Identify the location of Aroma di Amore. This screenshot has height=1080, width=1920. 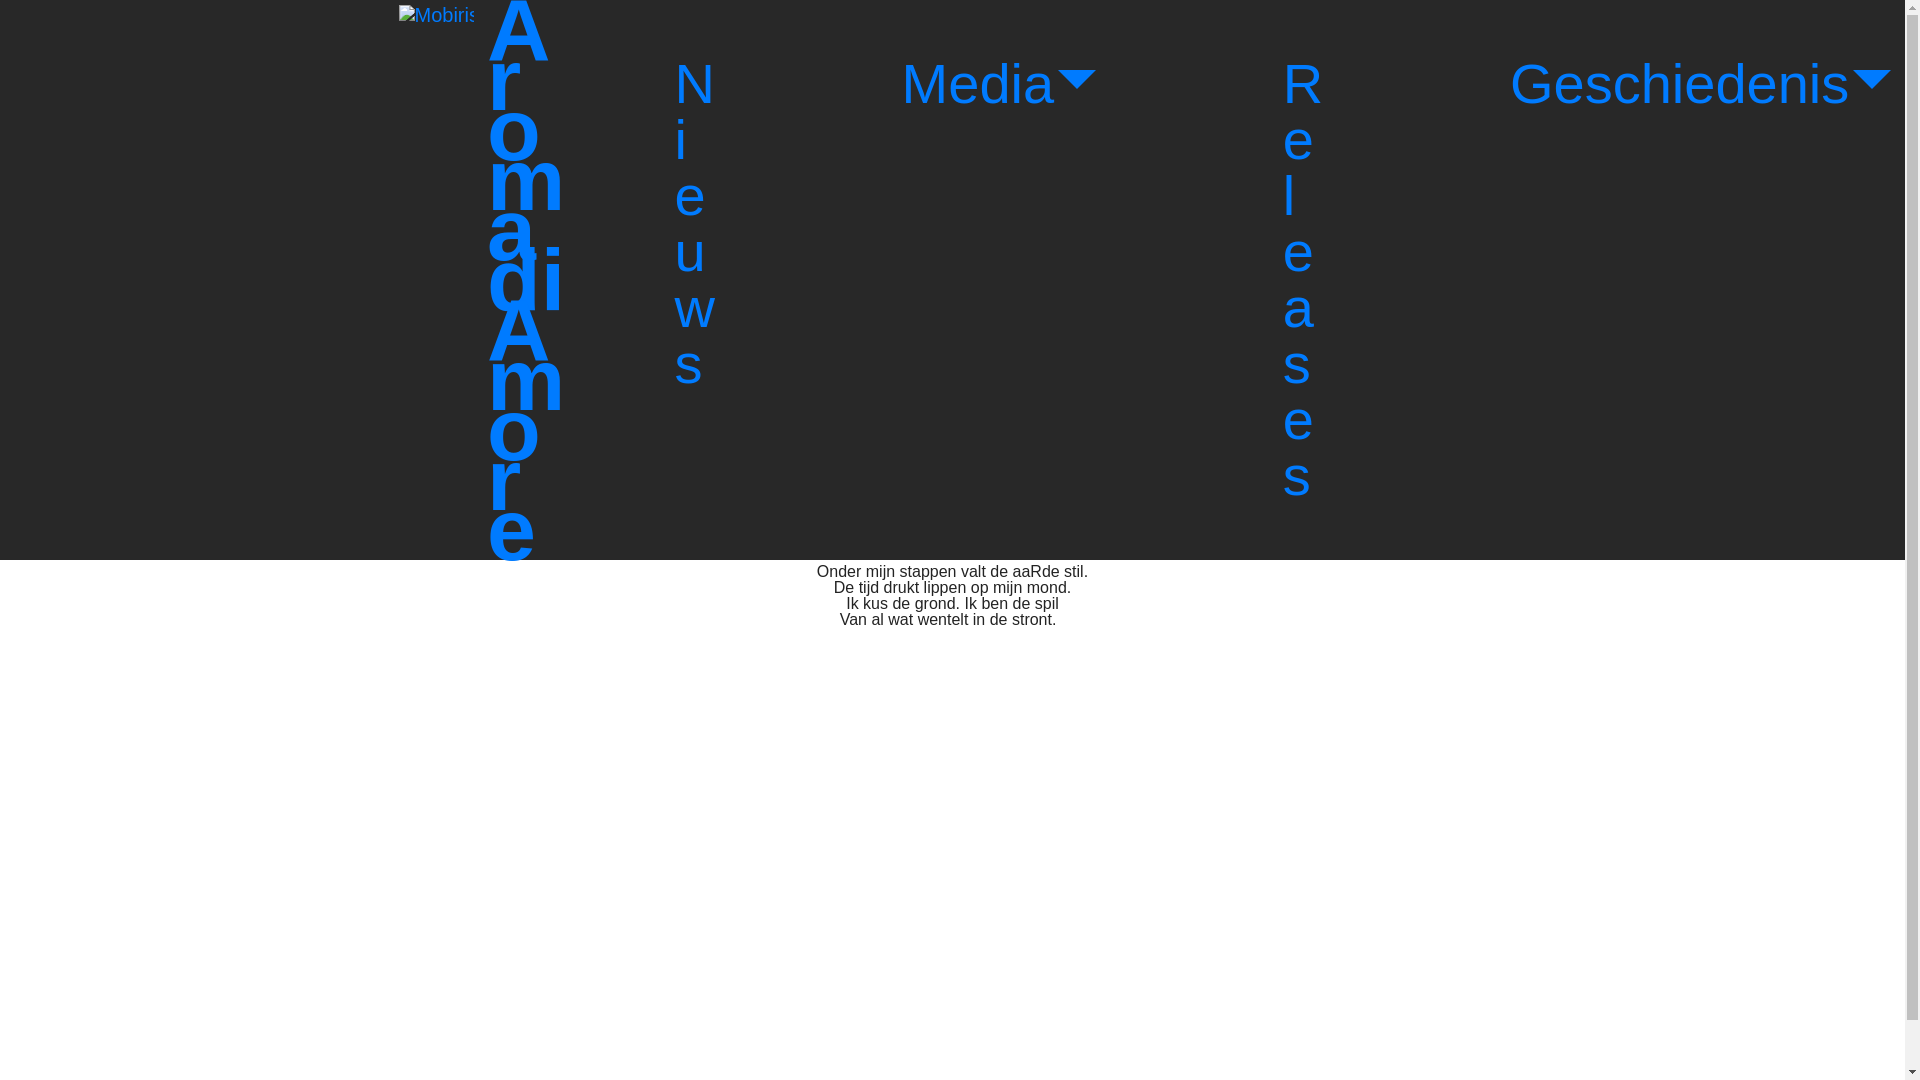
(526, 280).